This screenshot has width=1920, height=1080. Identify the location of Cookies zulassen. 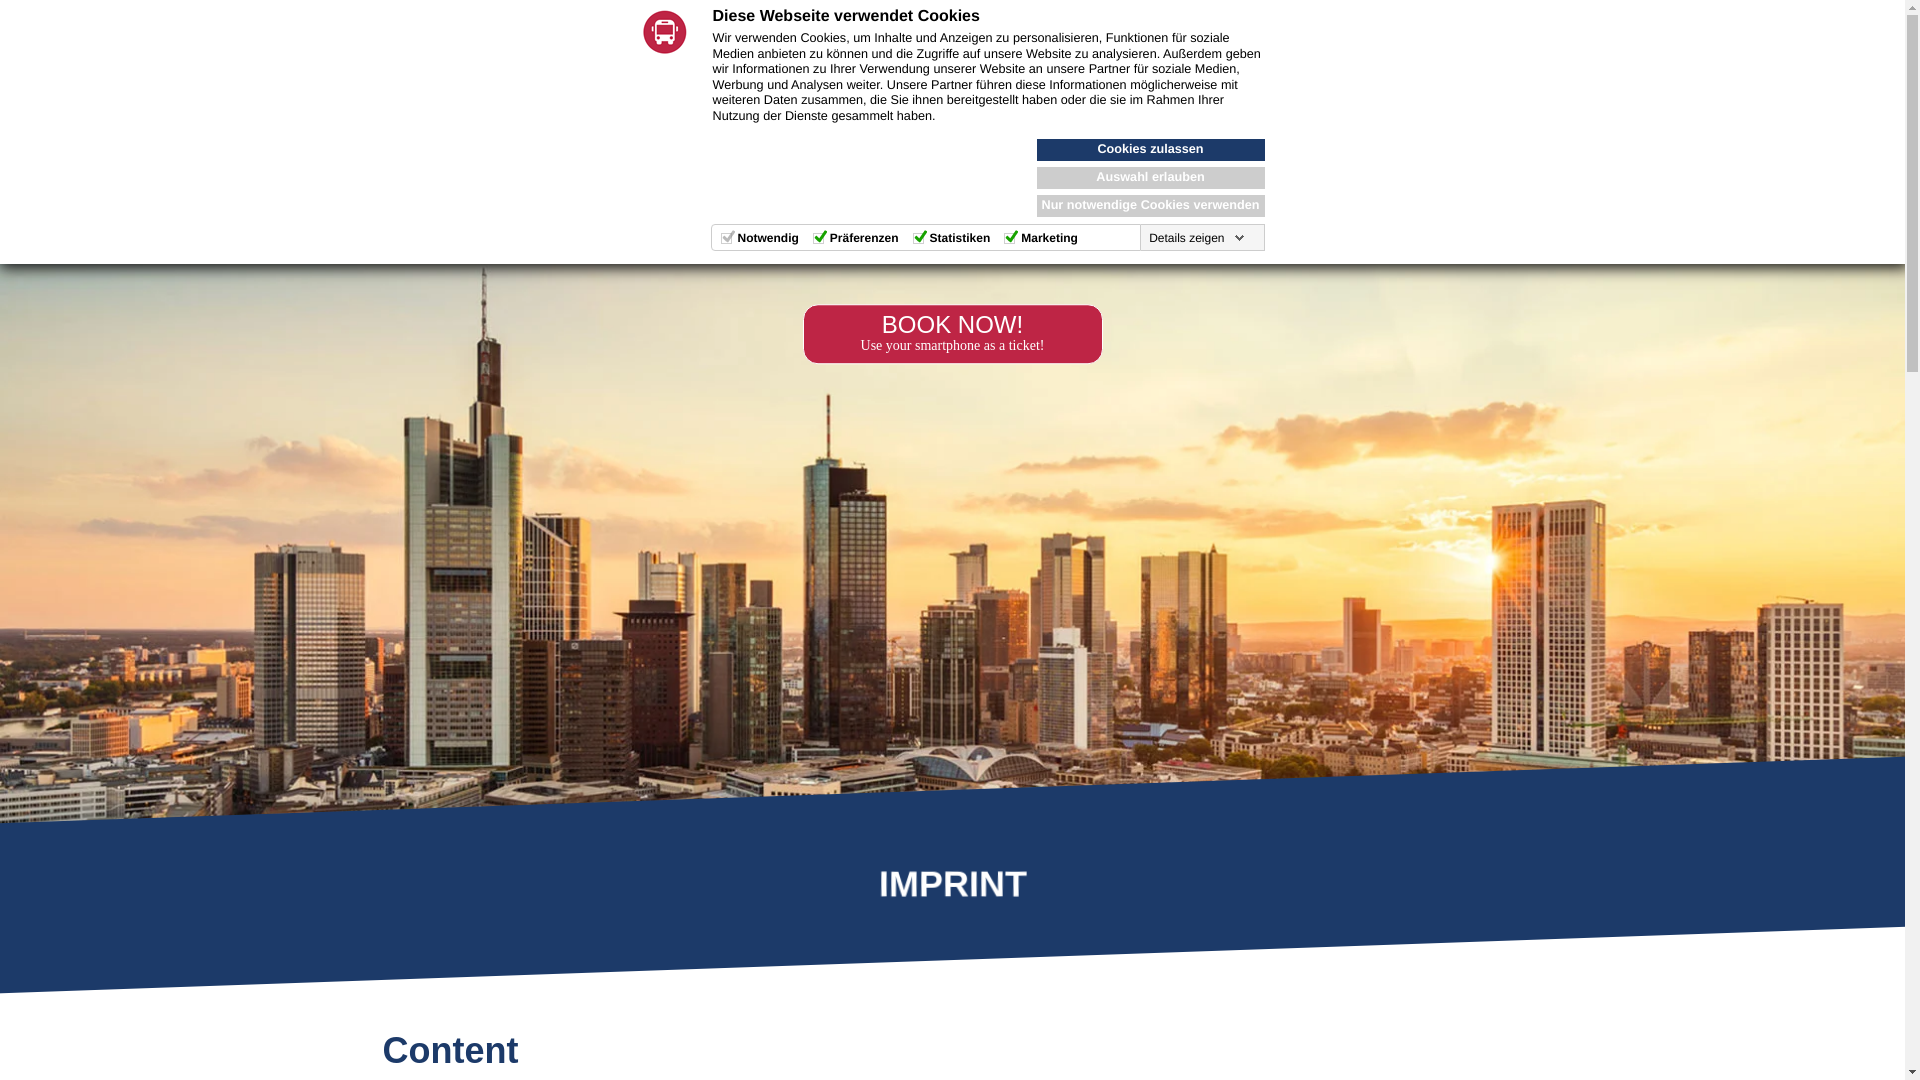
(1150, 150).